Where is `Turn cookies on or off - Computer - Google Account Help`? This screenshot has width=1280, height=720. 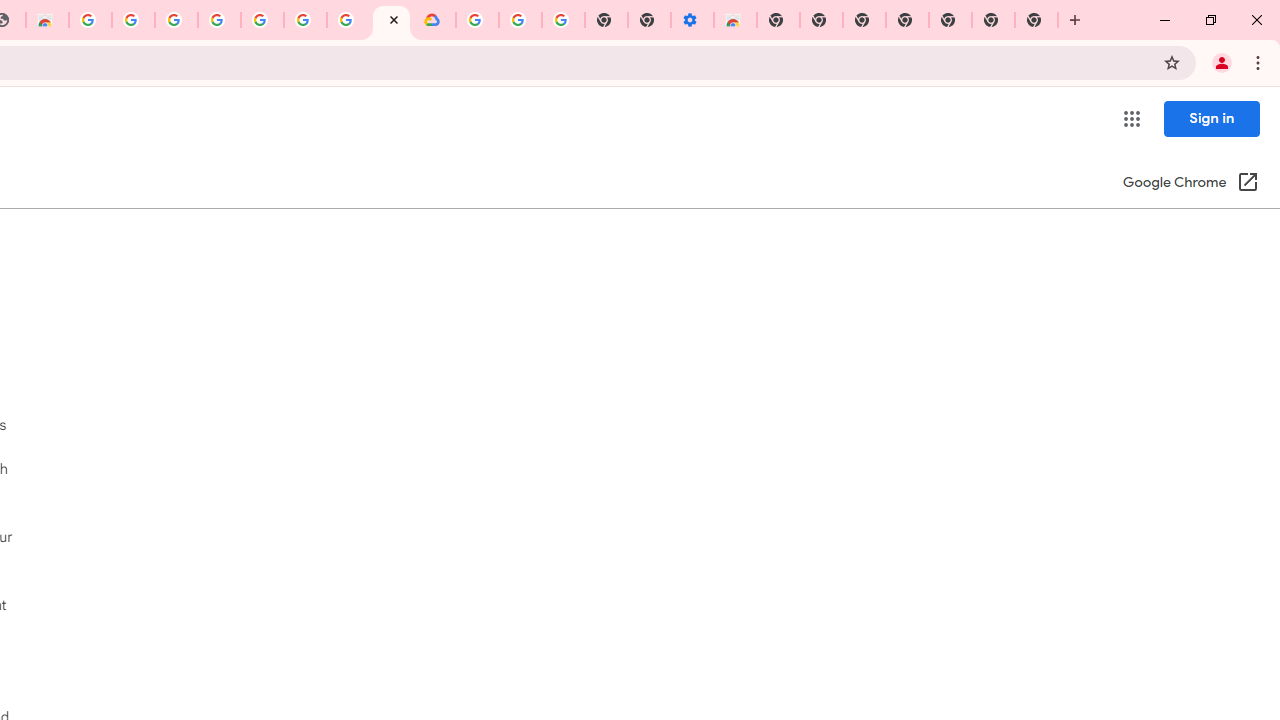
Turn cookies on or off - Computer - Google Account Help is located at coordinates (562, 20).